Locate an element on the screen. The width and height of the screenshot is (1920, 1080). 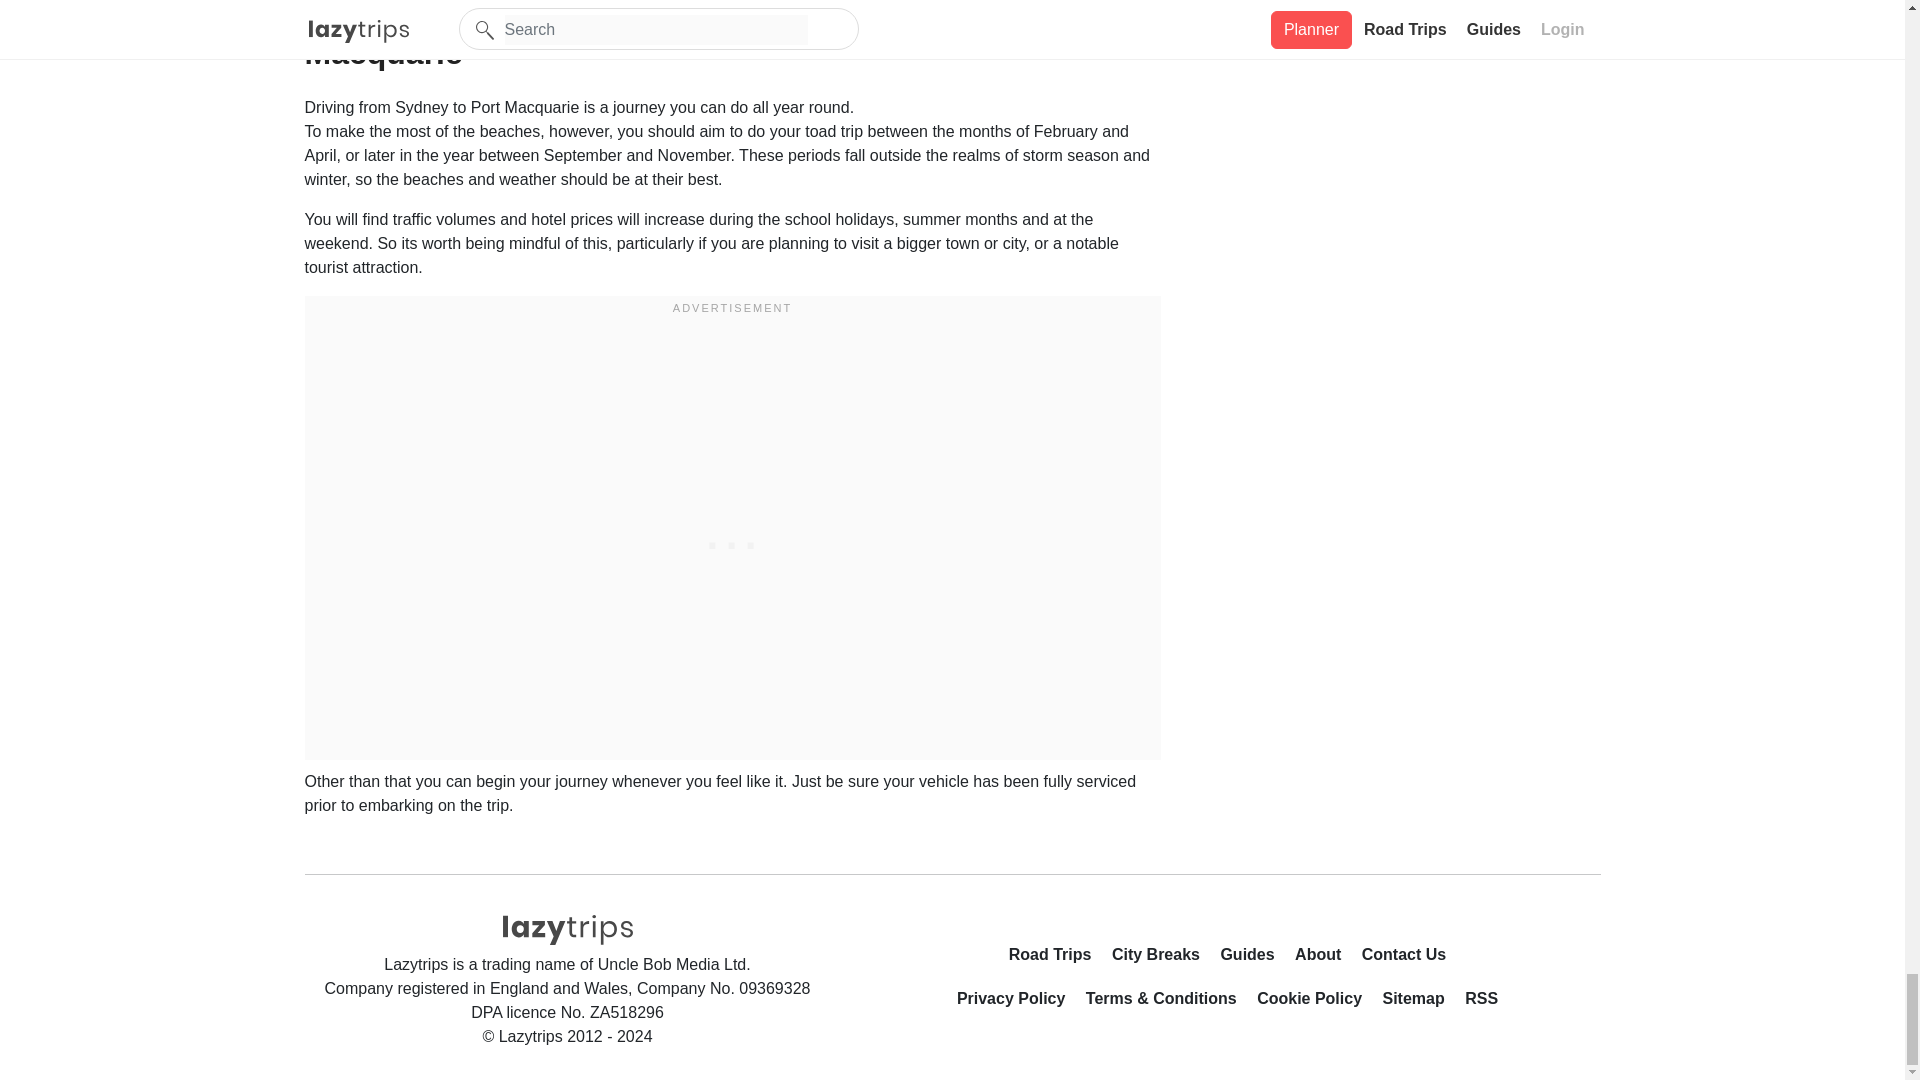
Guides is located at coordinates (1254, 958).